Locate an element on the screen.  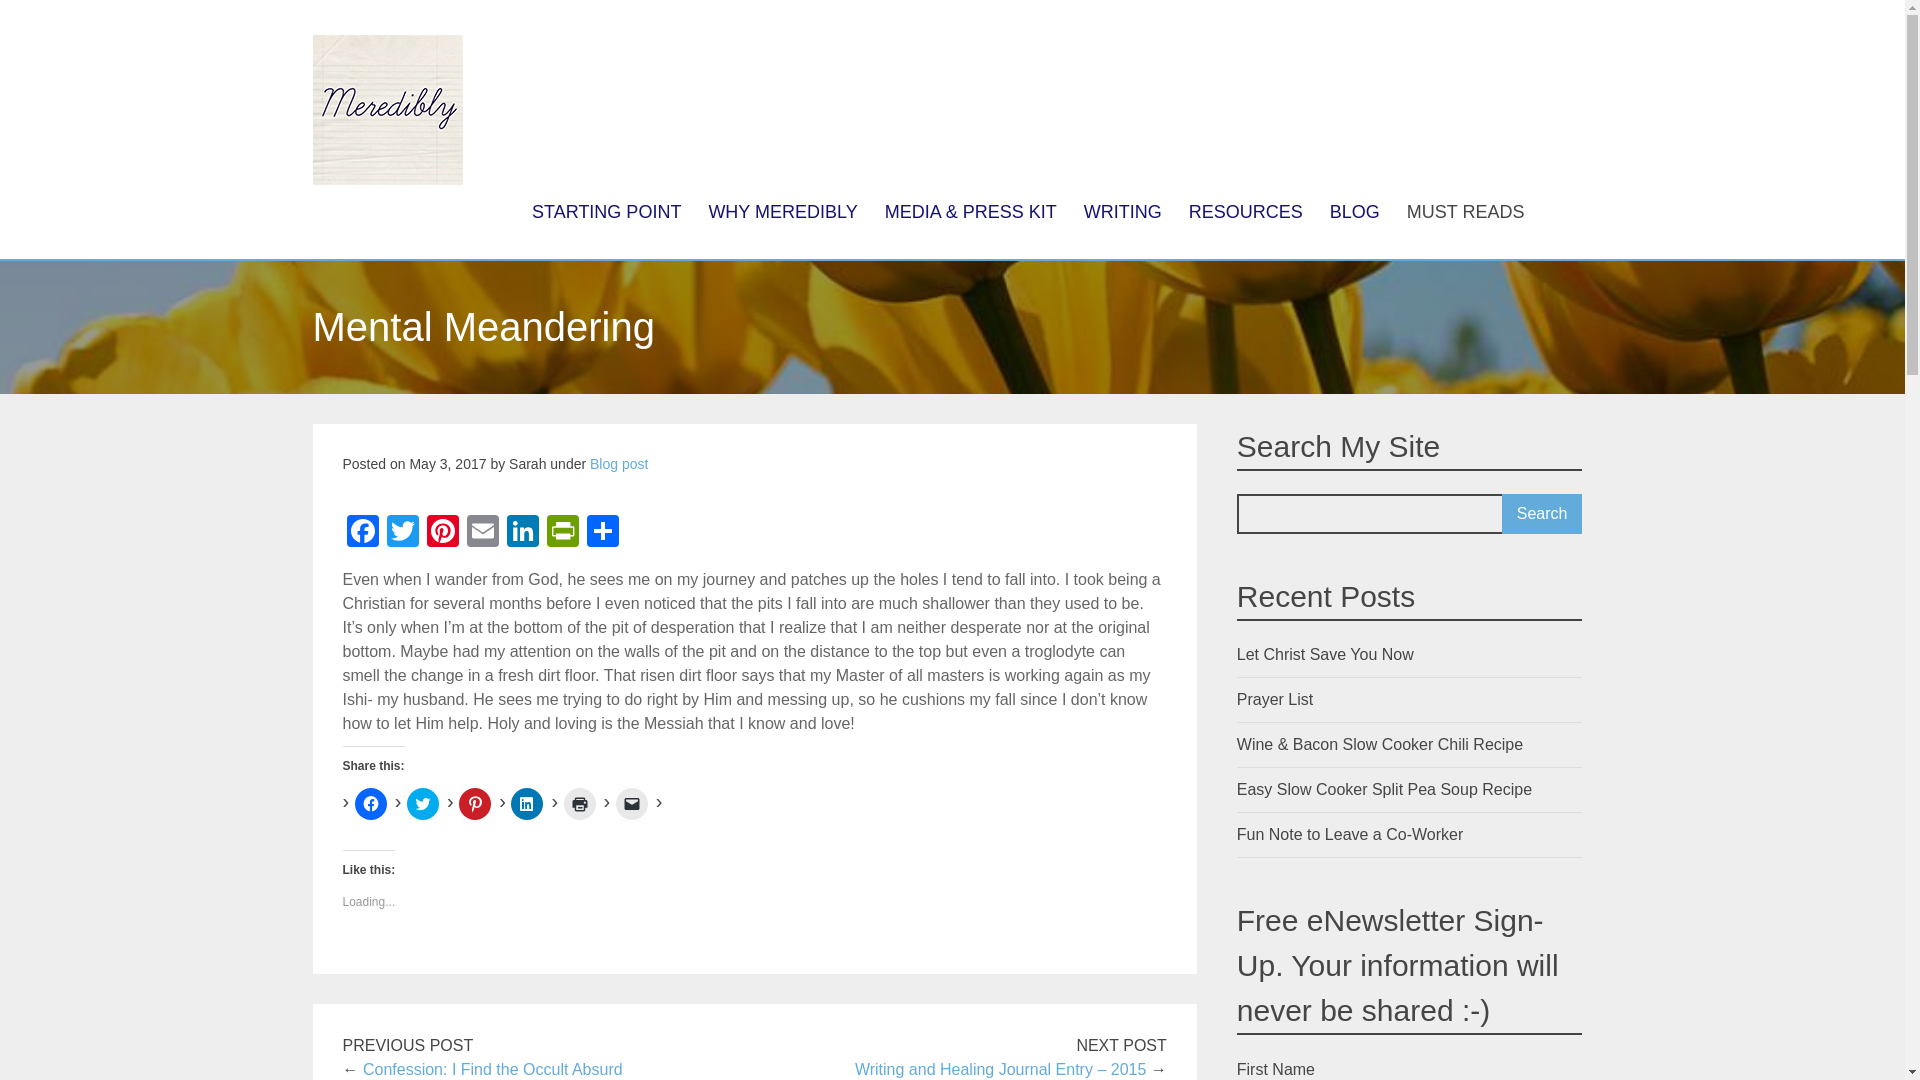
Twitter is located at coordinates (402, 533).